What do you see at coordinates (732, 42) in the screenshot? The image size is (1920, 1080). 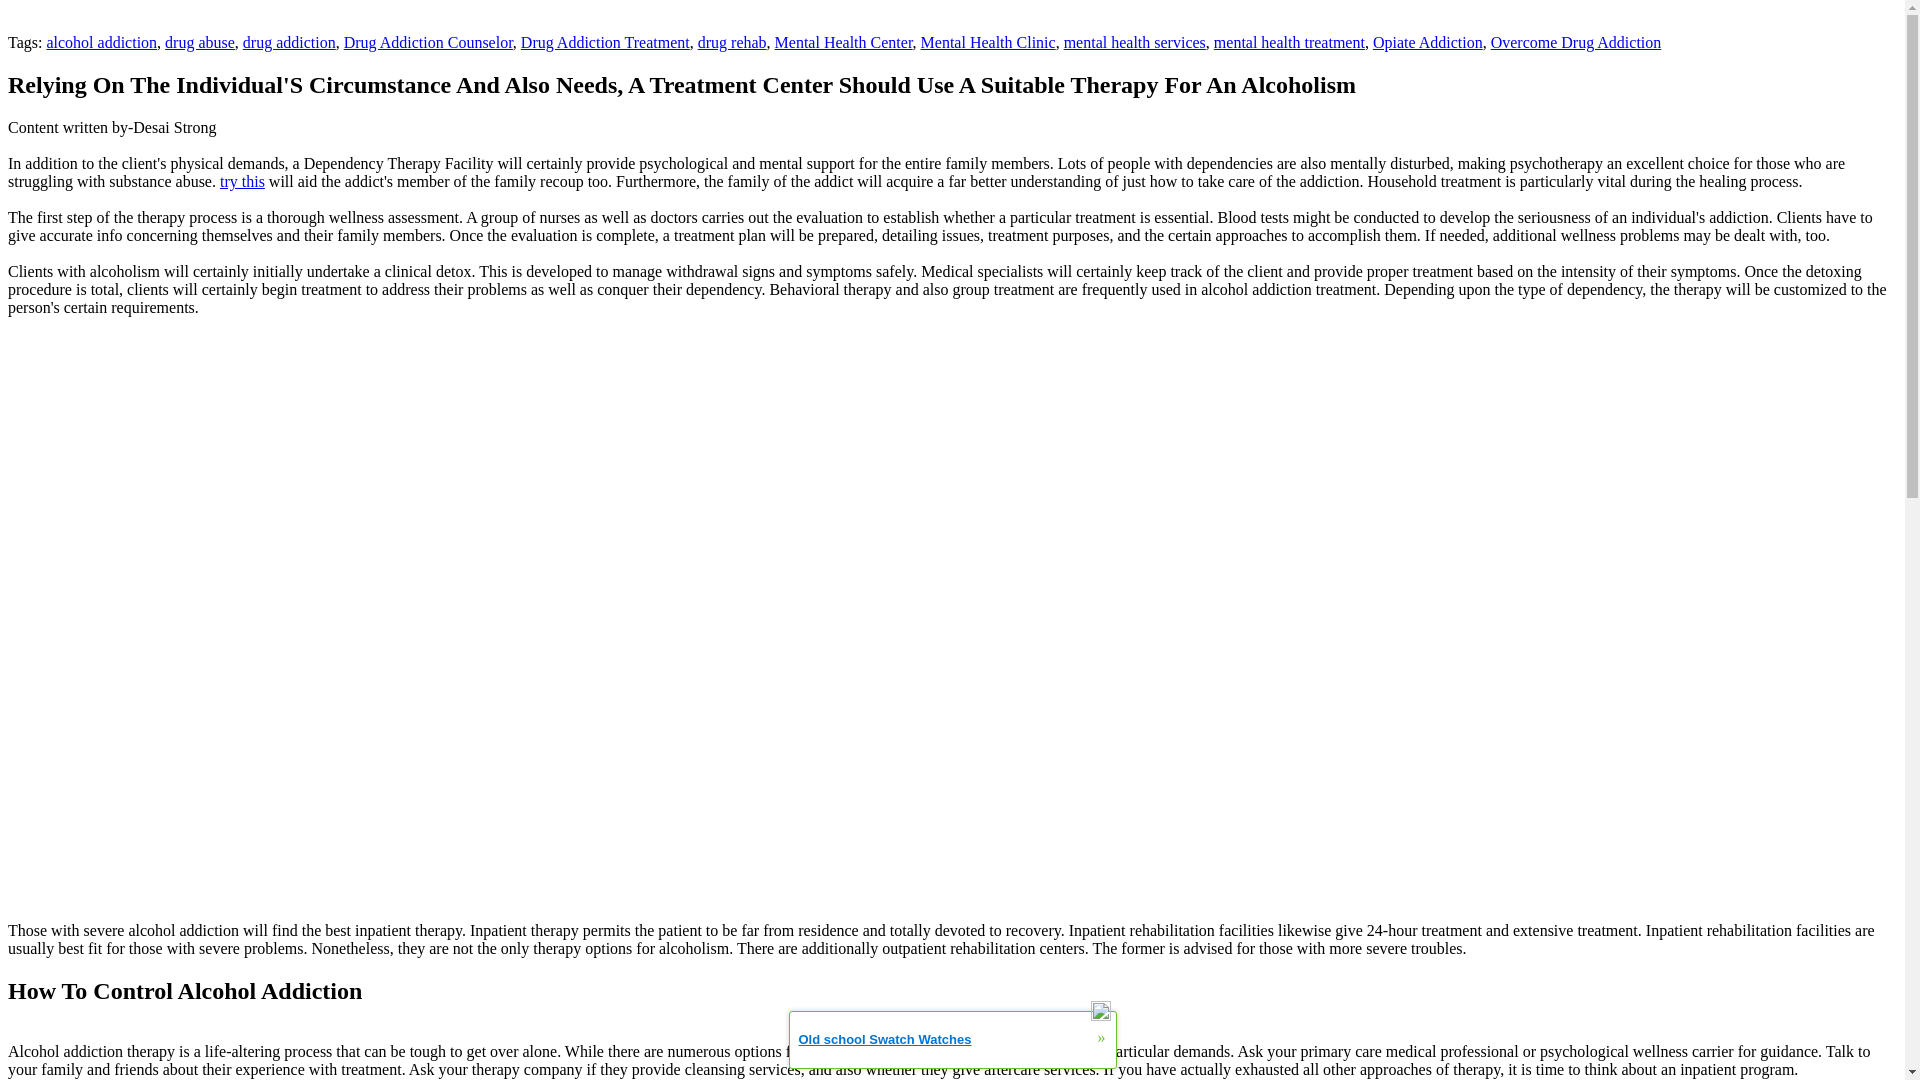 I see `drug rehab` at bounding box center [732, 42].